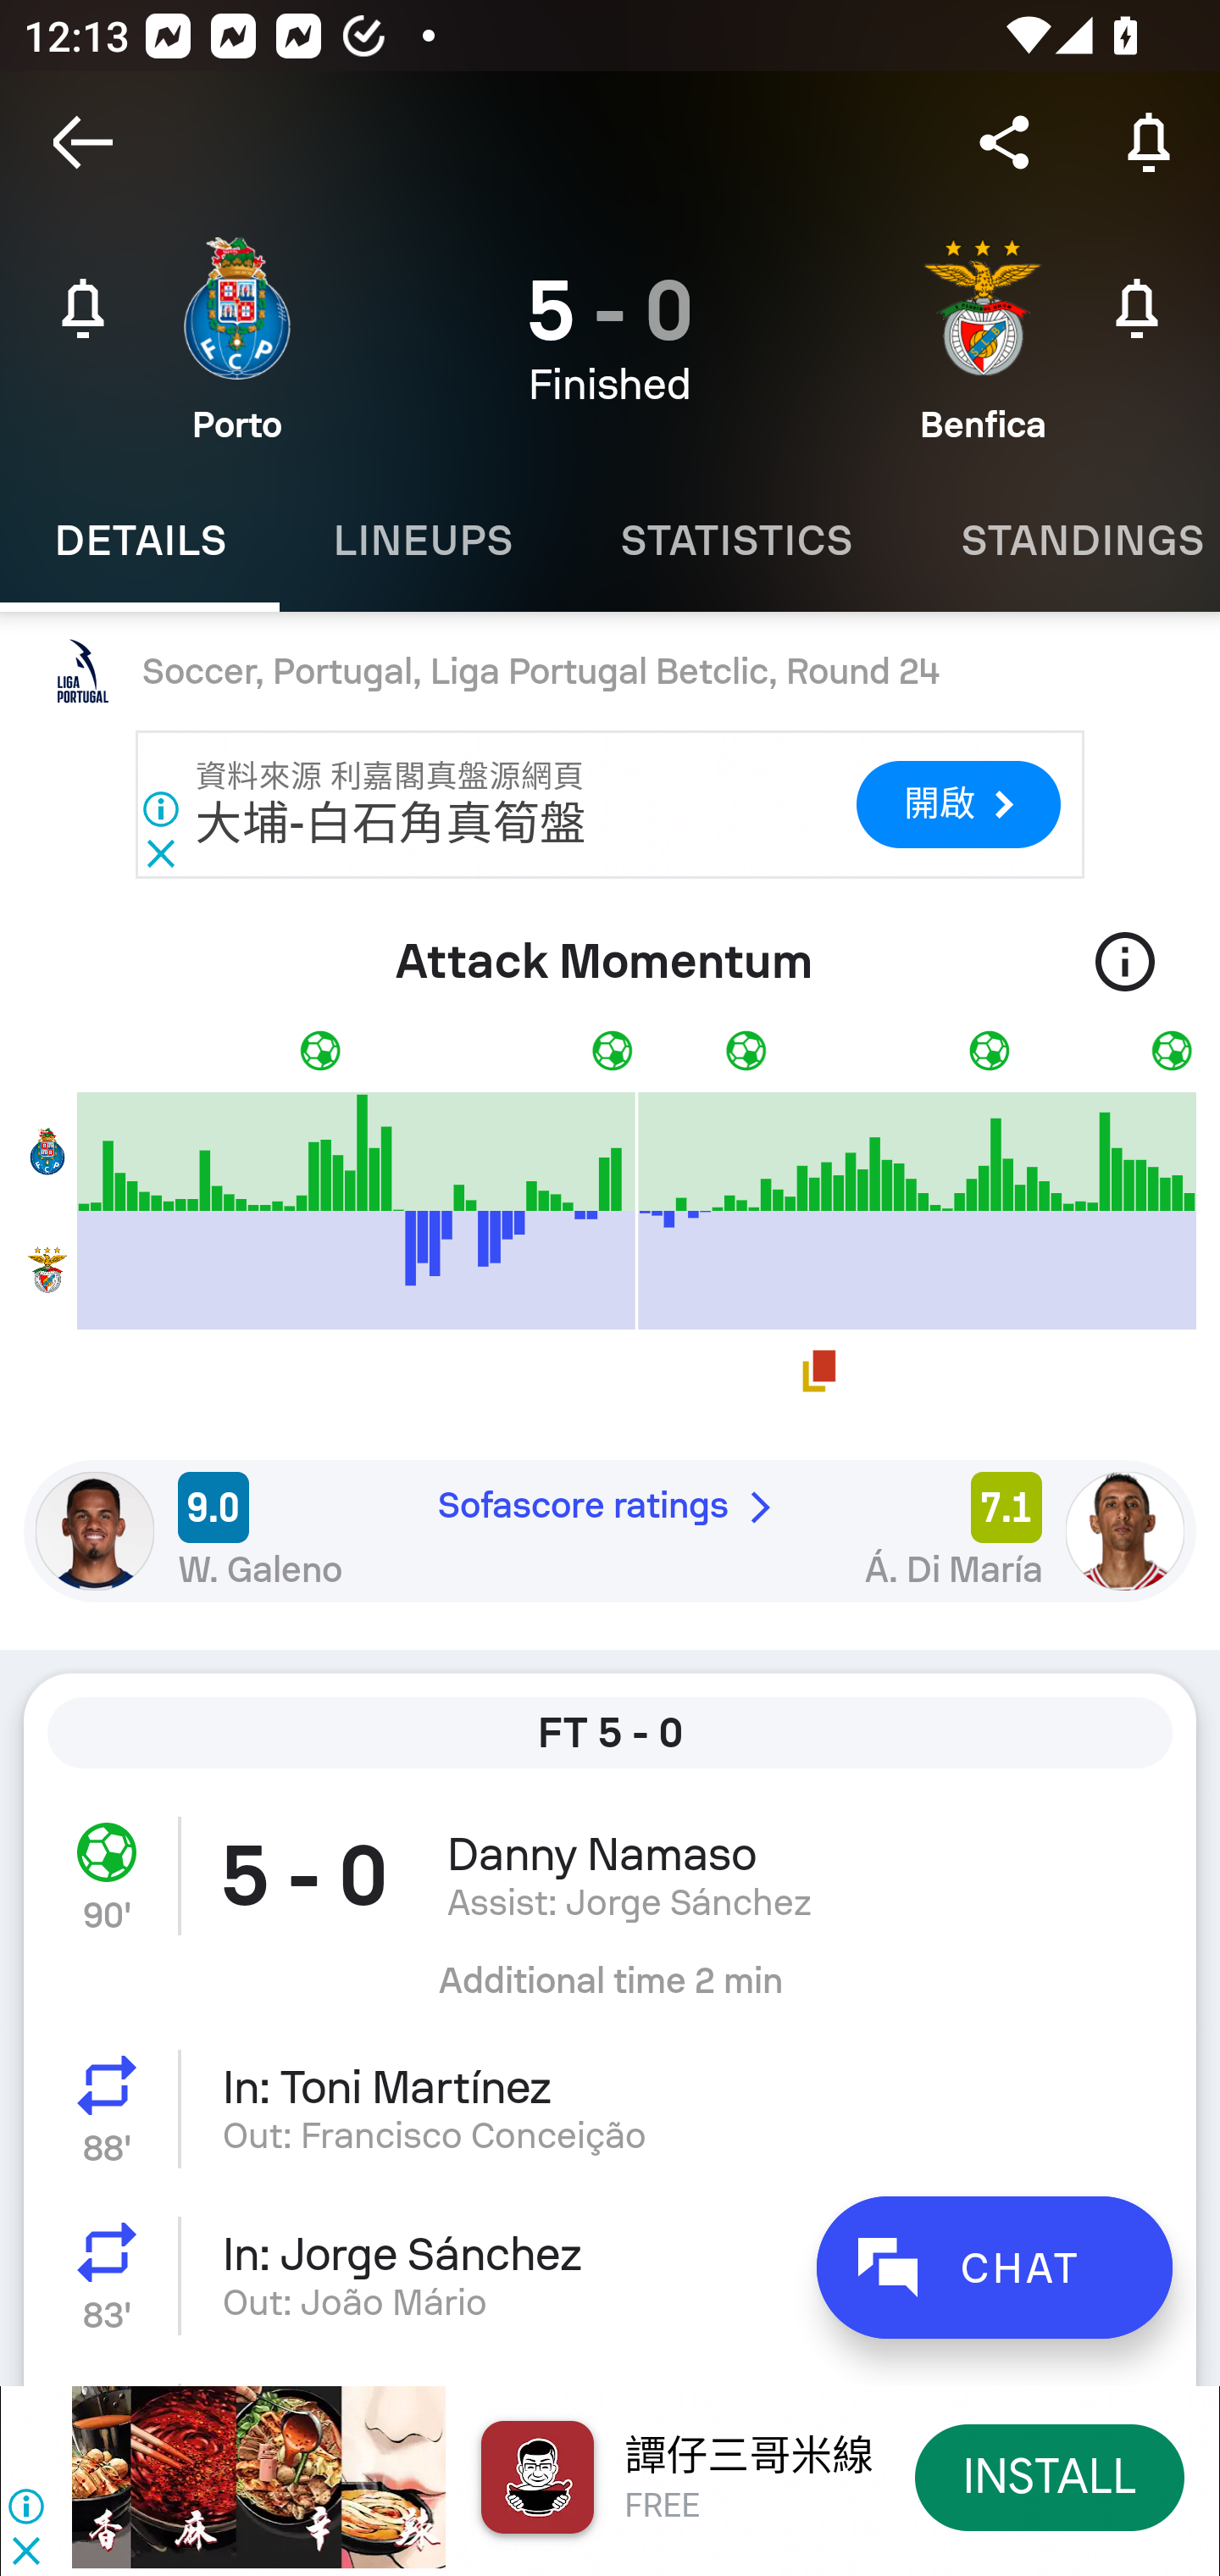 Image resolution: width=1220 pixels, height=2576 pixels. I want to click on Additional time 2 min, so click(610, 1992).